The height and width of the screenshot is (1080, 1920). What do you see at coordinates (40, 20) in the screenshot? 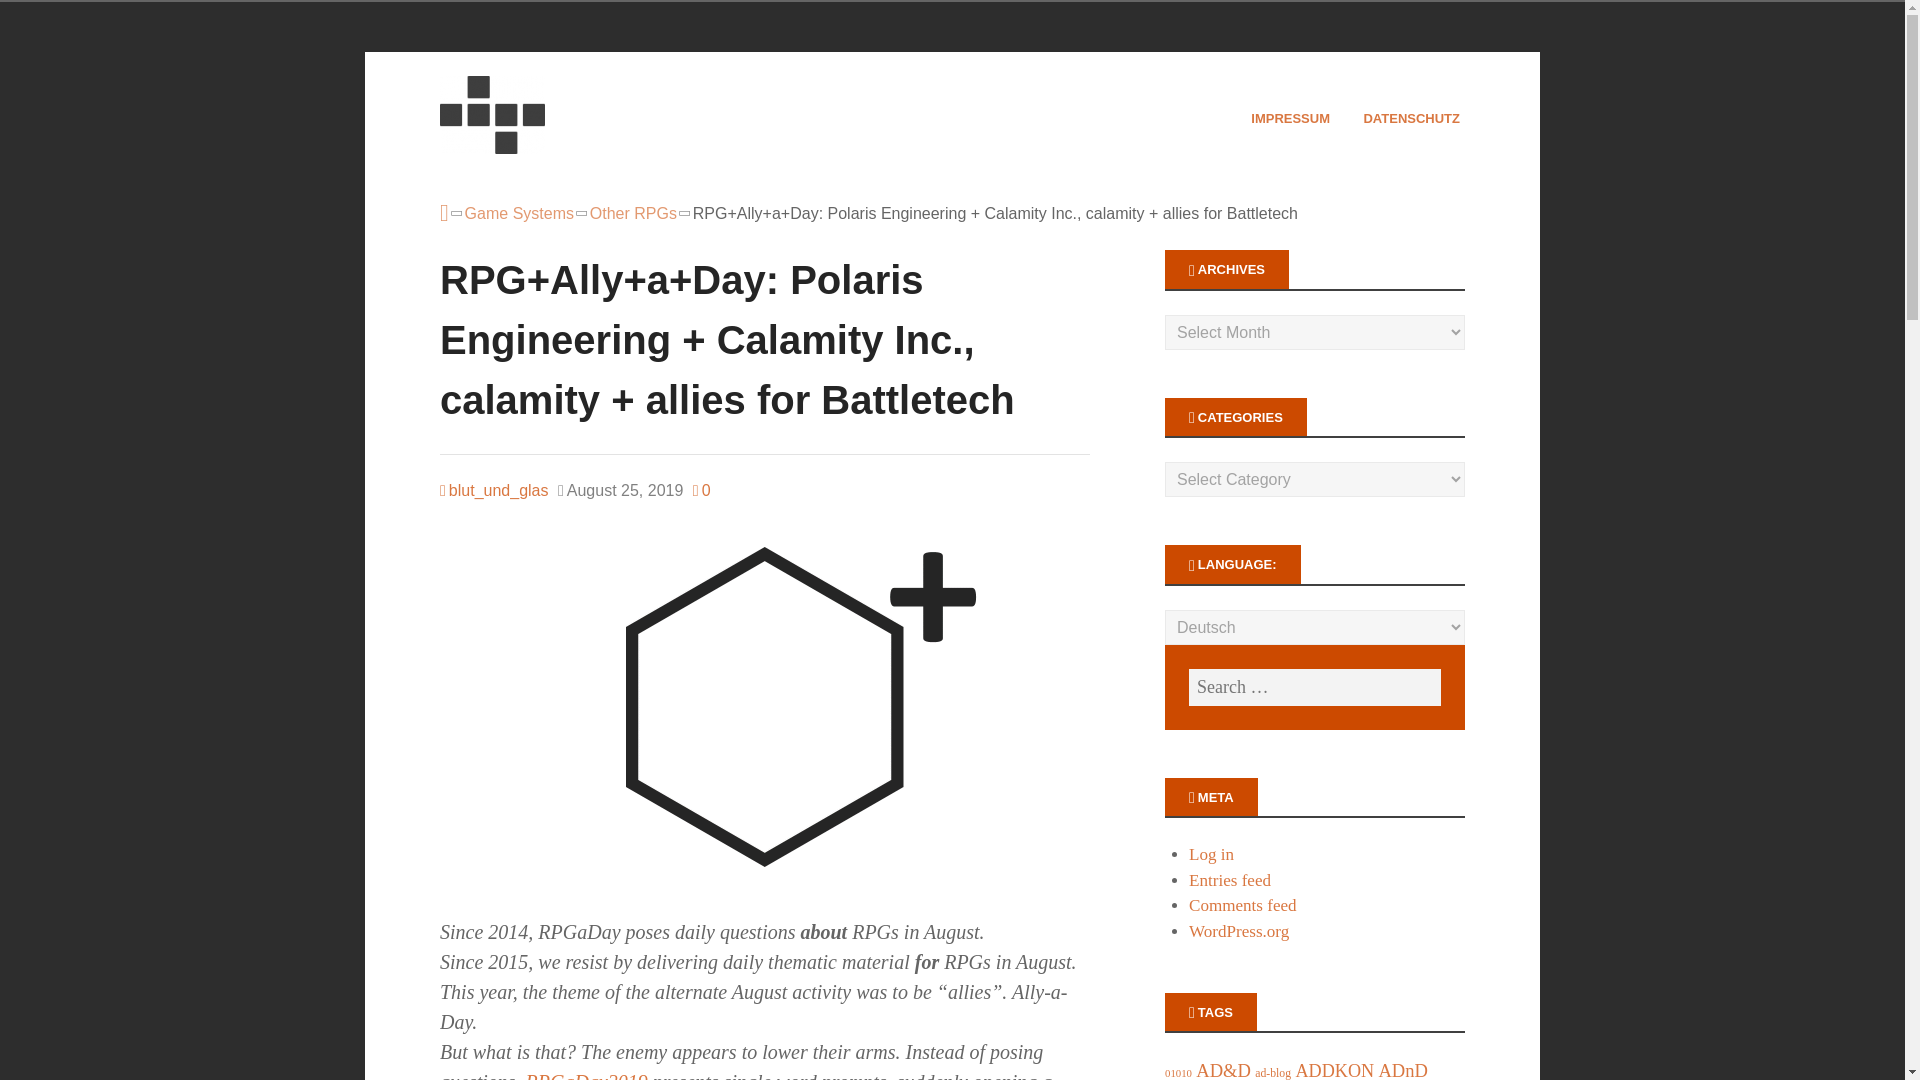
I see `Search` at bounding box center [40, 20].